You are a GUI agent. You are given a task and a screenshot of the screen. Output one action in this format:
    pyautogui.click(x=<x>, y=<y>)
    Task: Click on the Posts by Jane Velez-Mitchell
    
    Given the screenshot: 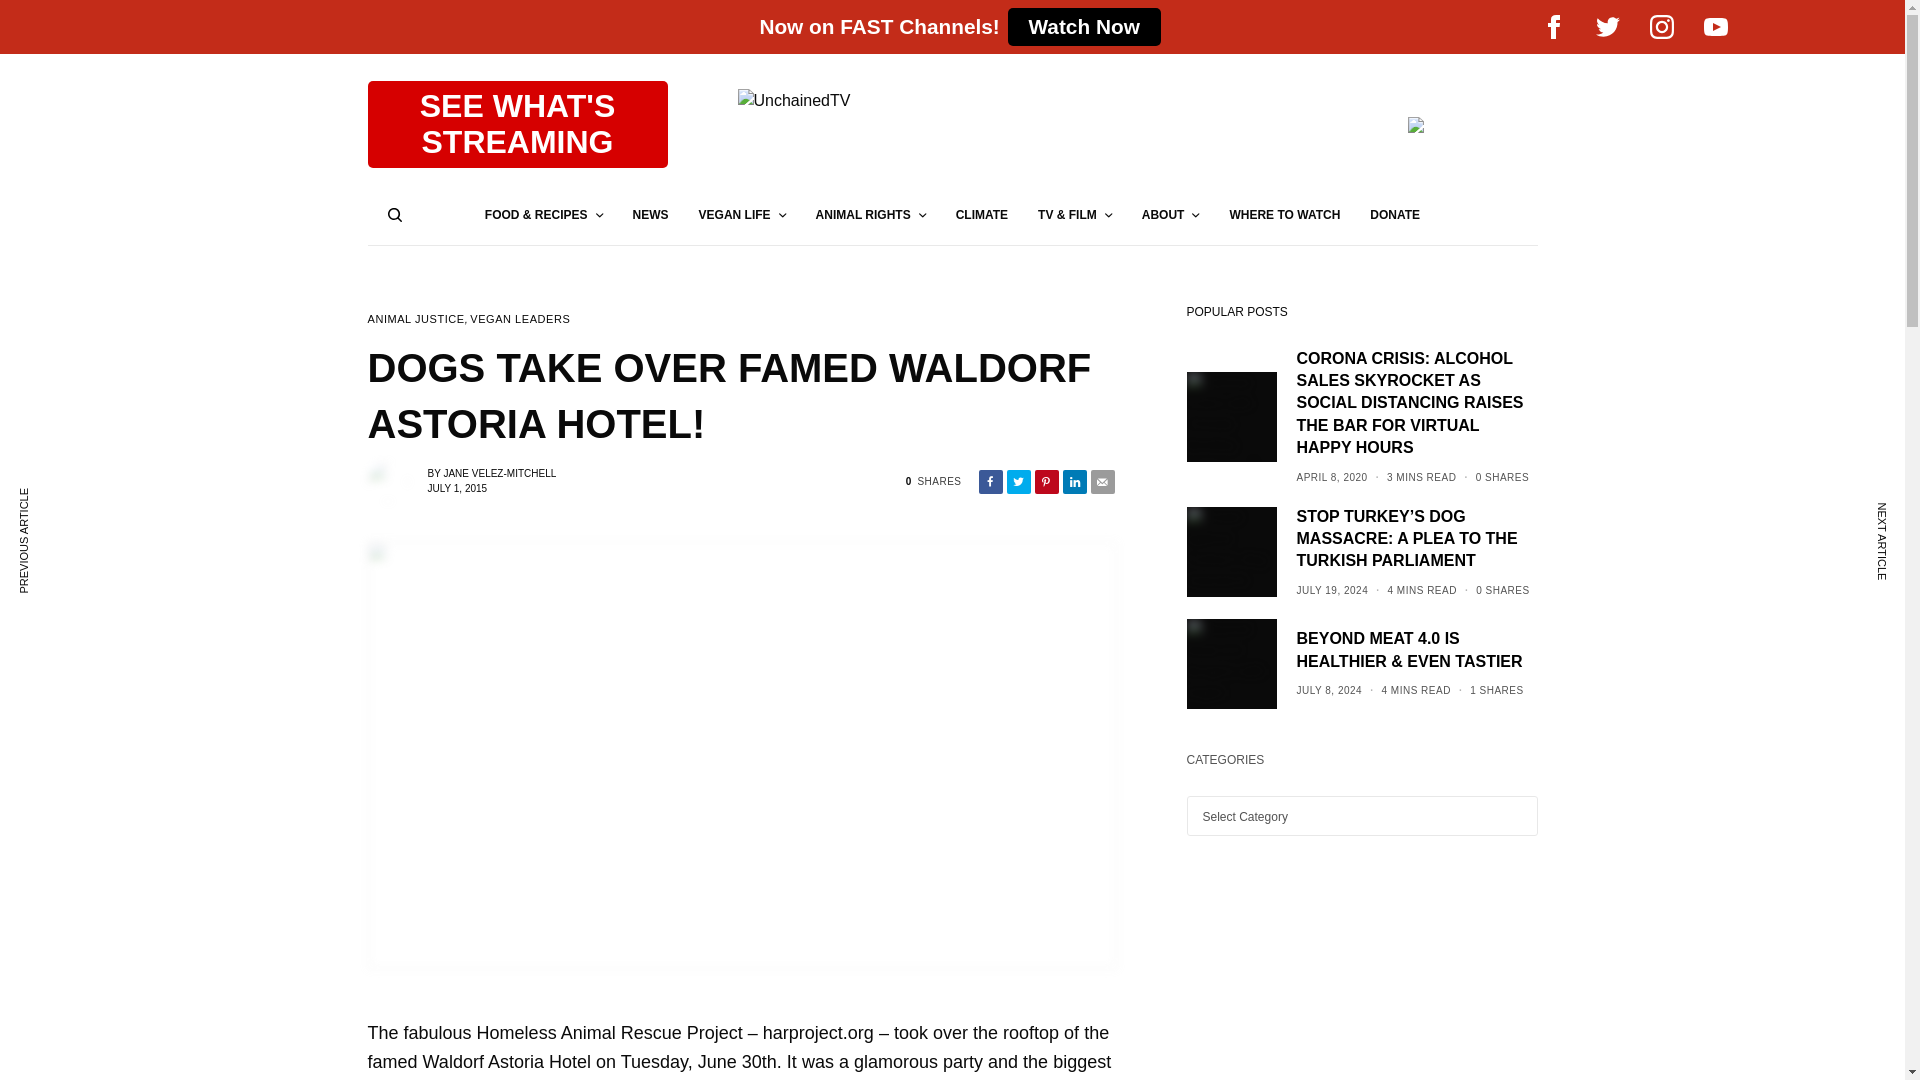 What is the action you would take?
    pyautogui.click(x=518, y=124)
    